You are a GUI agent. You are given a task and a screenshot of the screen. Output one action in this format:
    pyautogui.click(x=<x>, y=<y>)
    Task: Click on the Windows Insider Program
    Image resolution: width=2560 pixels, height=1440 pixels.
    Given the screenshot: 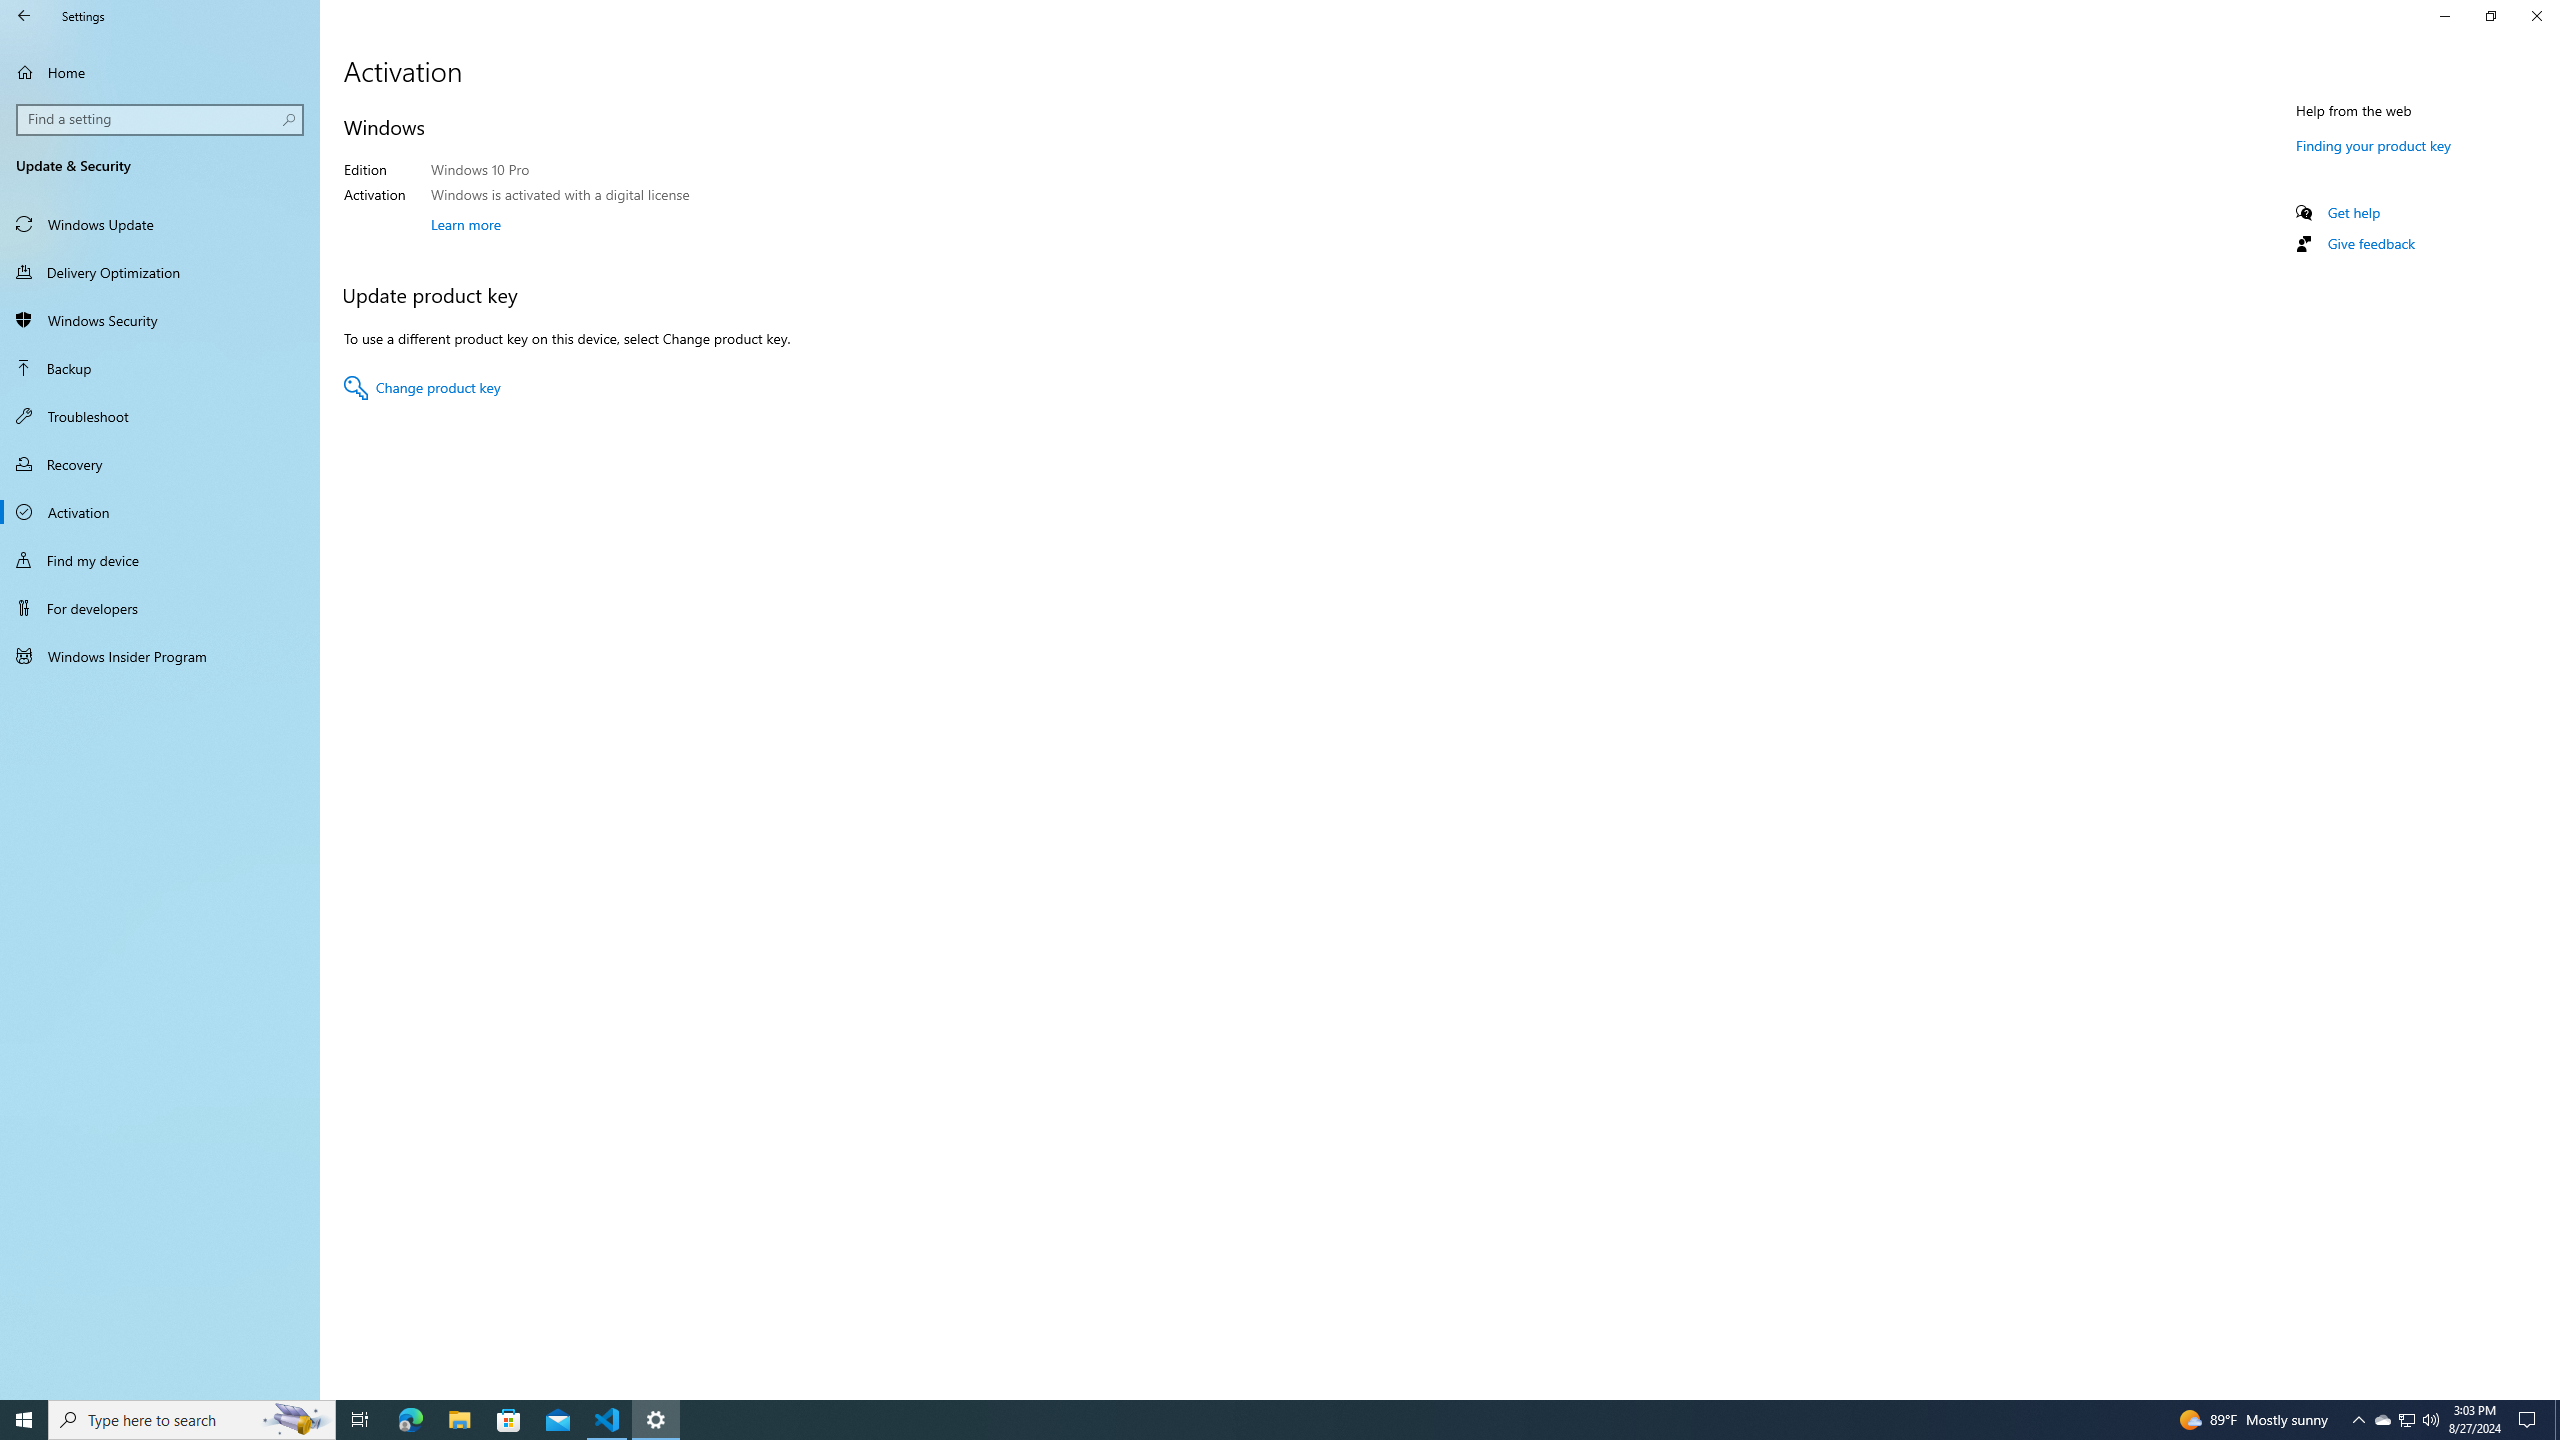 What is the action you would take?
    pyautogui.click(x=160, y=656)
    